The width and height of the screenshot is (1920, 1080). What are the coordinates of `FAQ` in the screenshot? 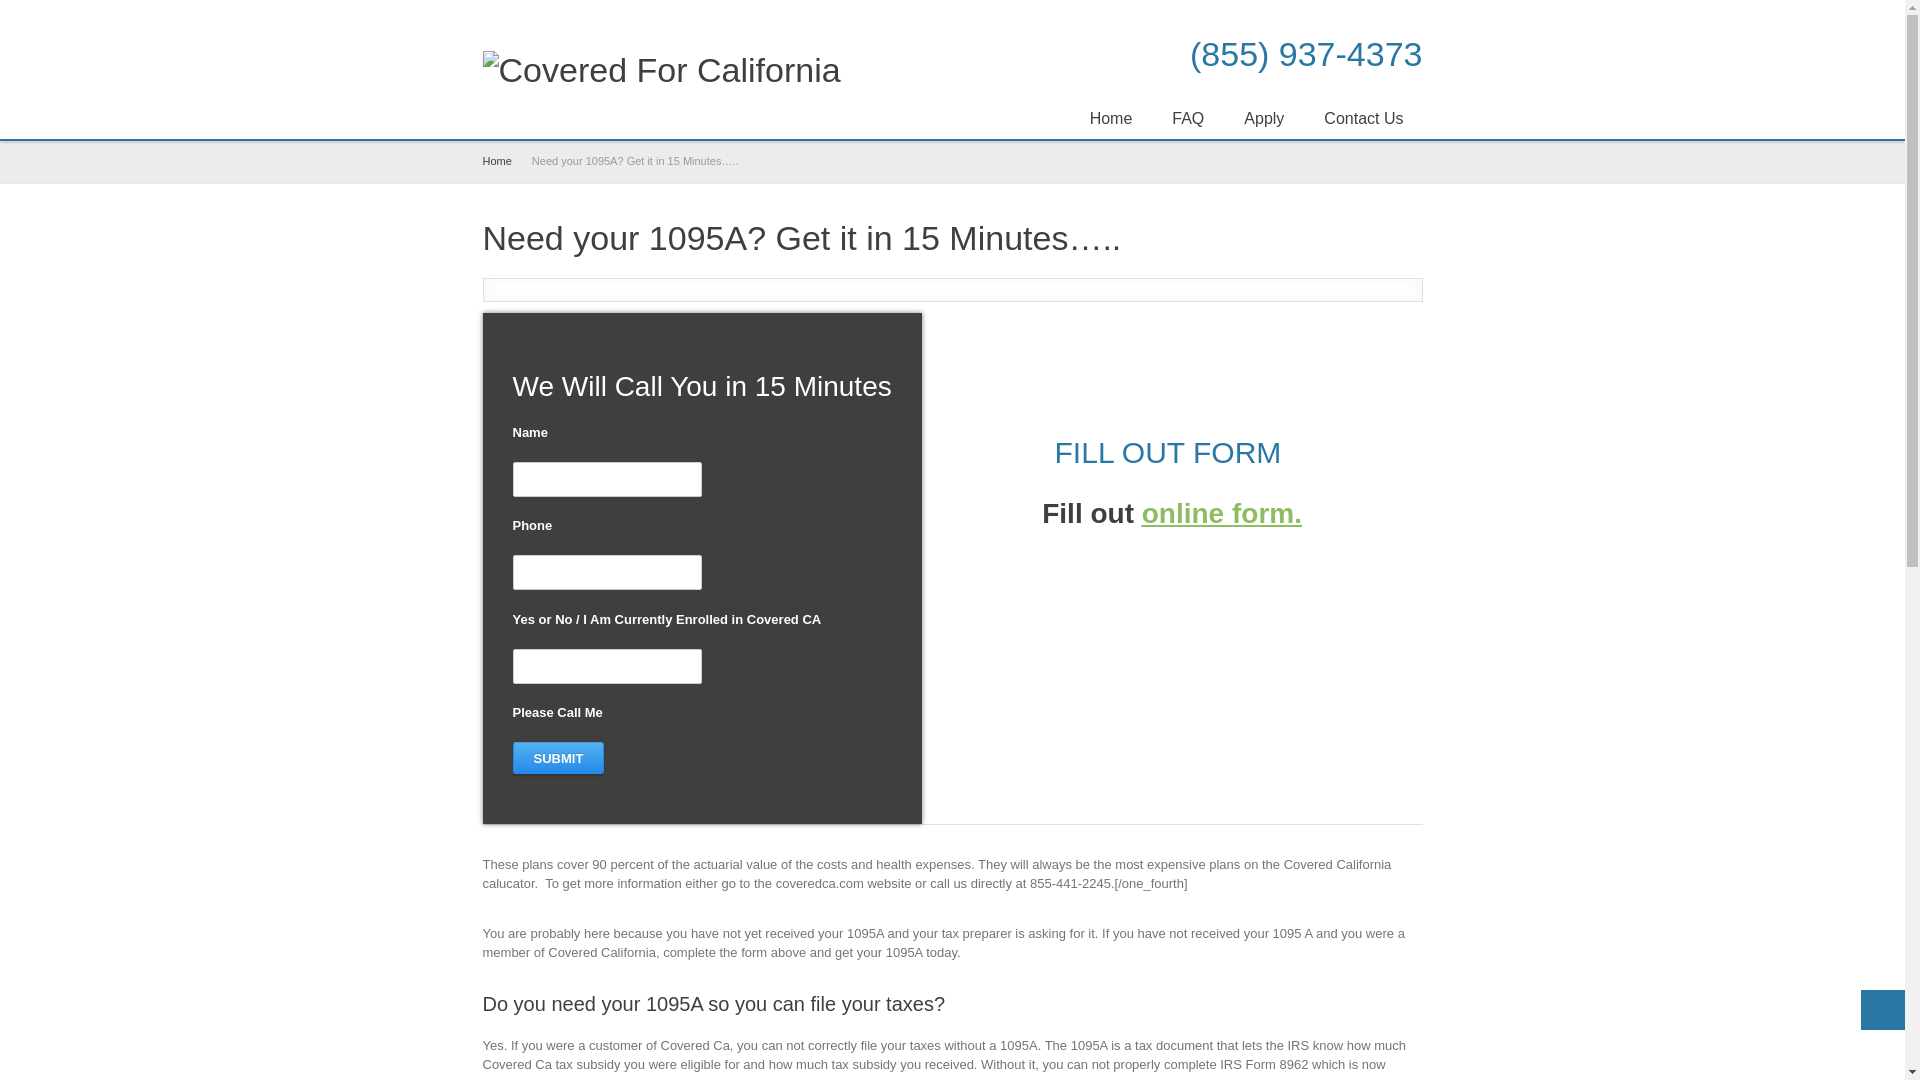 It's located at (1188, 118).